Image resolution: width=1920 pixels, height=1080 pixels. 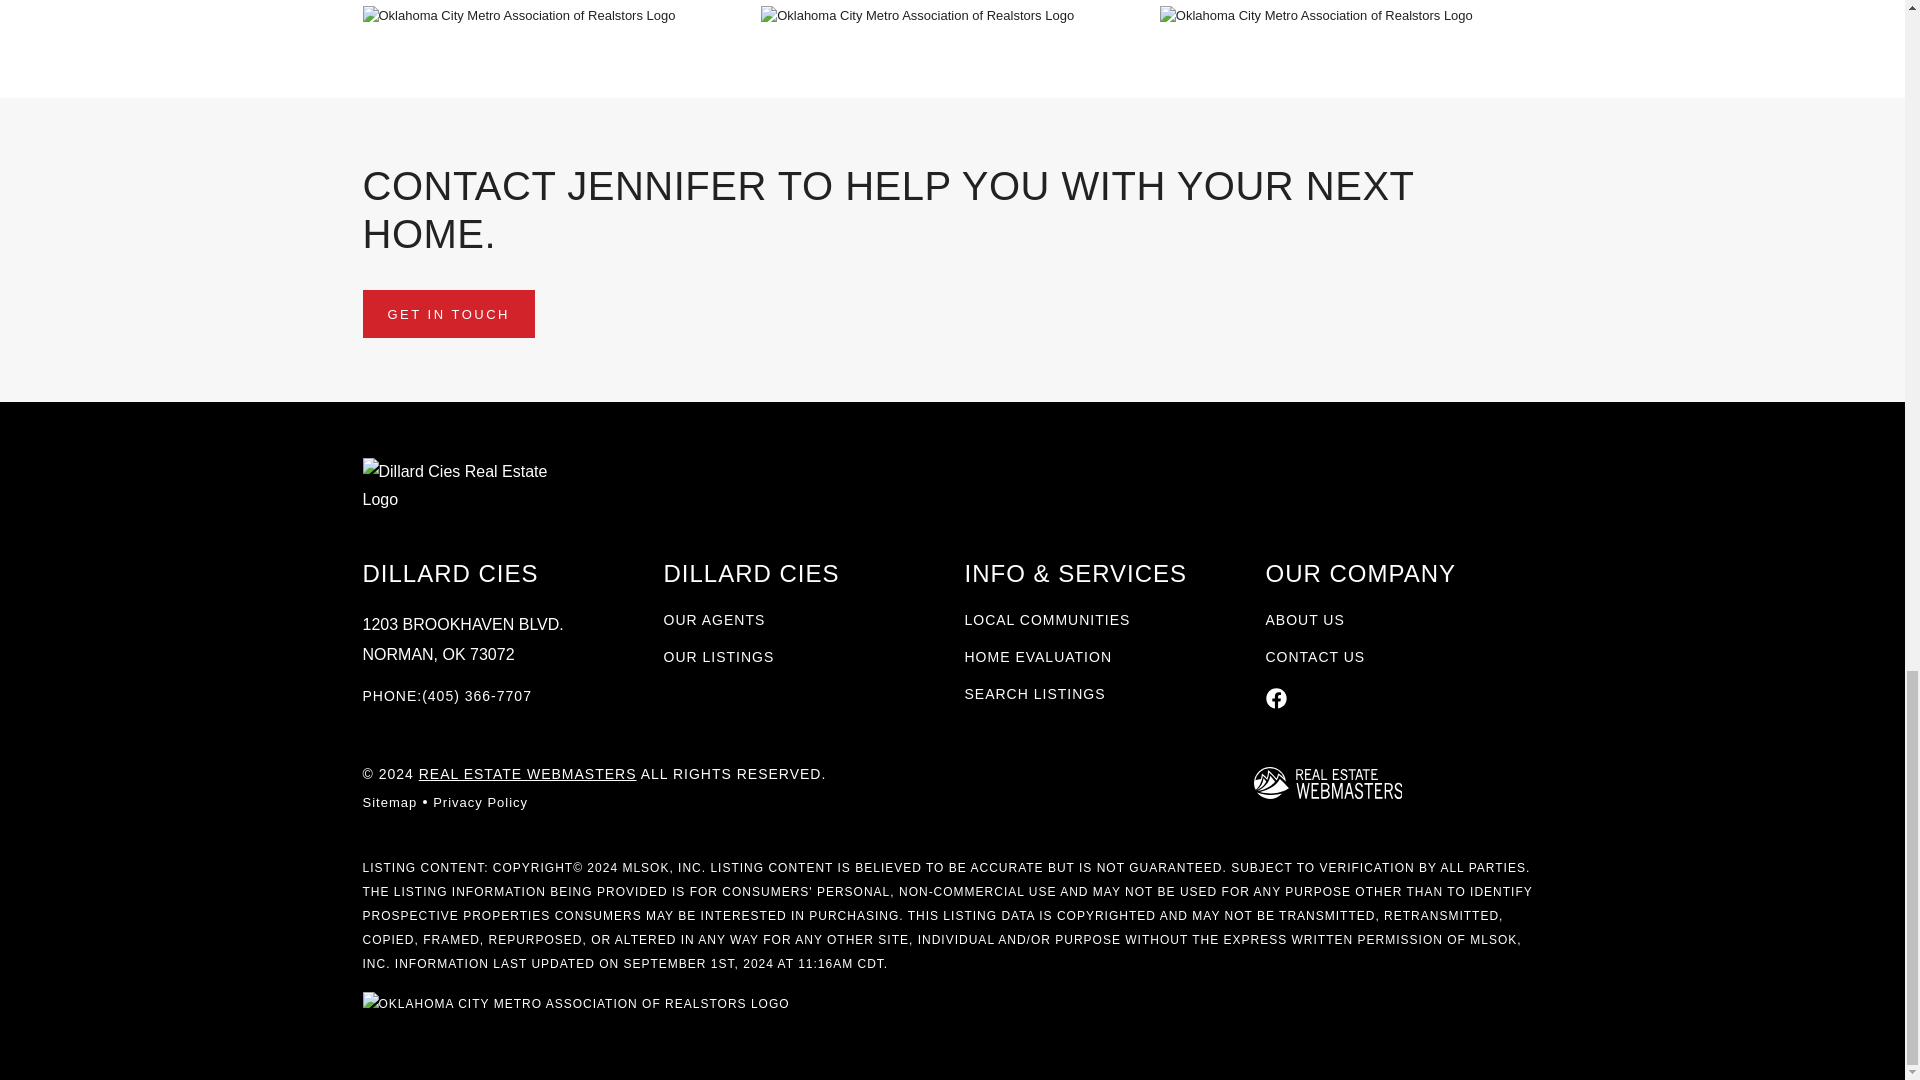 What do you see at coordinates (1037, 657) in the screenshot?
I see `HOME EVALUATION` at bounding box center [1037, 657].